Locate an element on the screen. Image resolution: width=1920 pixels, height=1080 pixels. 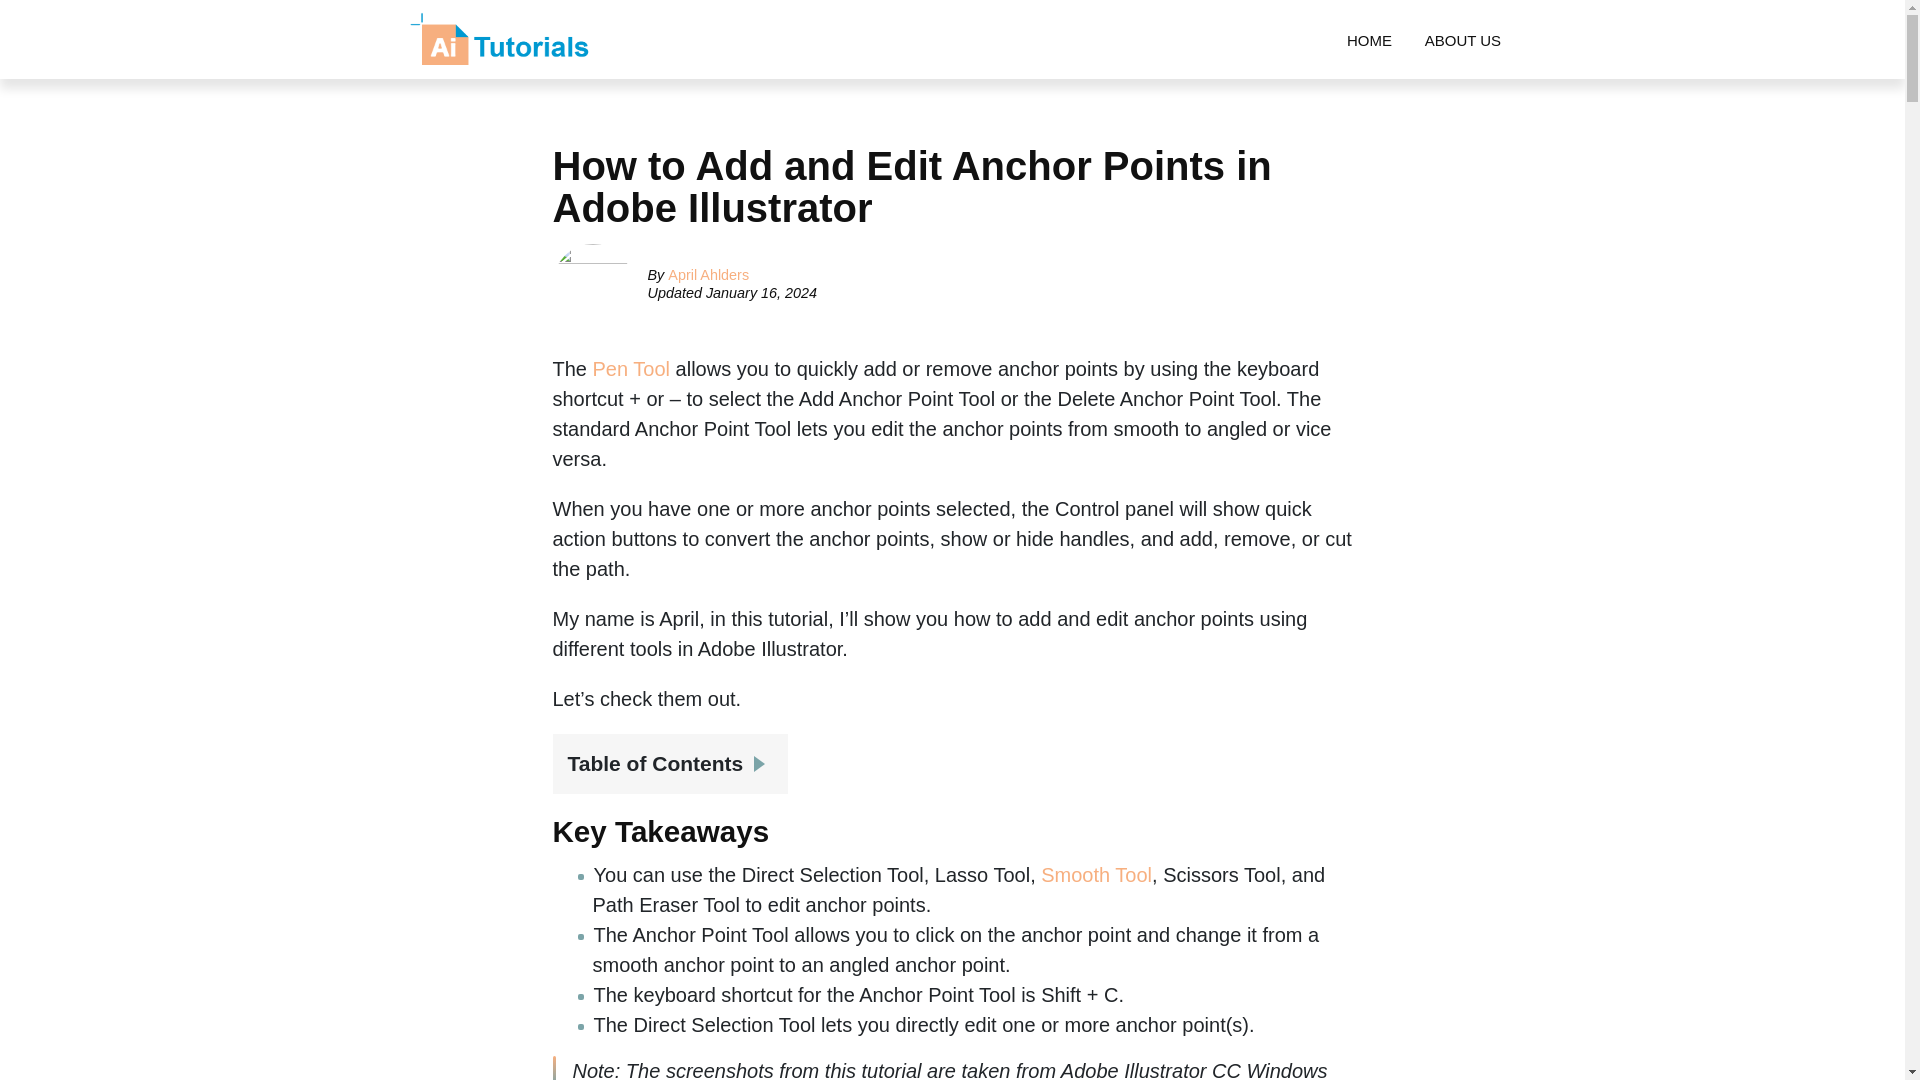
April Ahlders is located at coordinates (708, 274).